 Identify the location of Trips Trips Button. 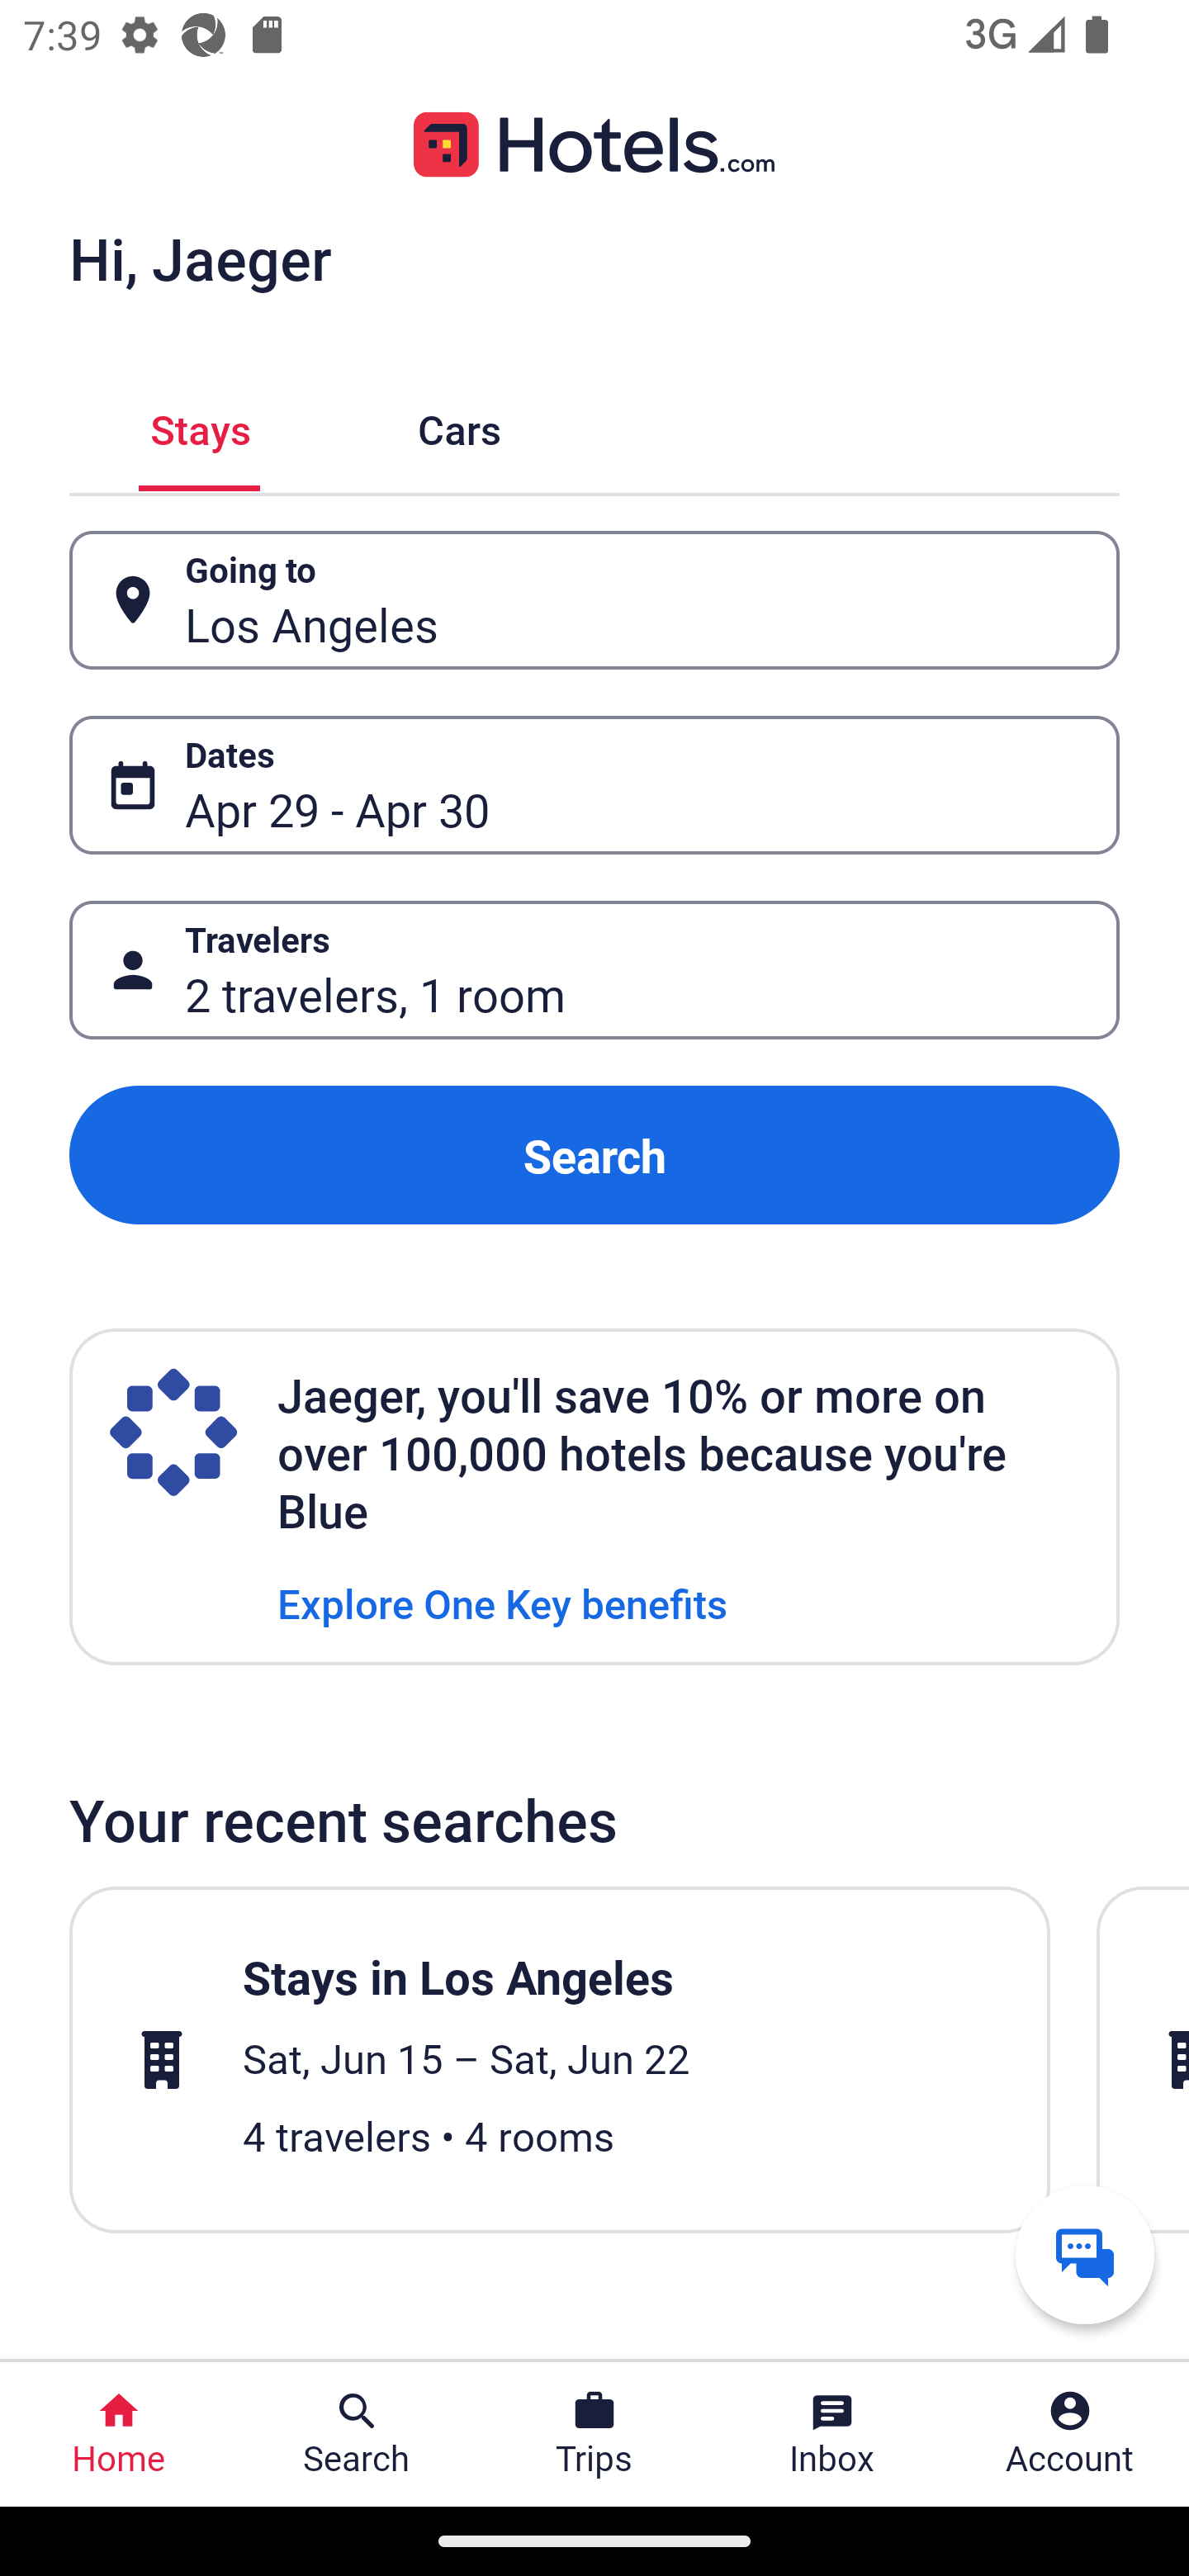
(594, 2434).